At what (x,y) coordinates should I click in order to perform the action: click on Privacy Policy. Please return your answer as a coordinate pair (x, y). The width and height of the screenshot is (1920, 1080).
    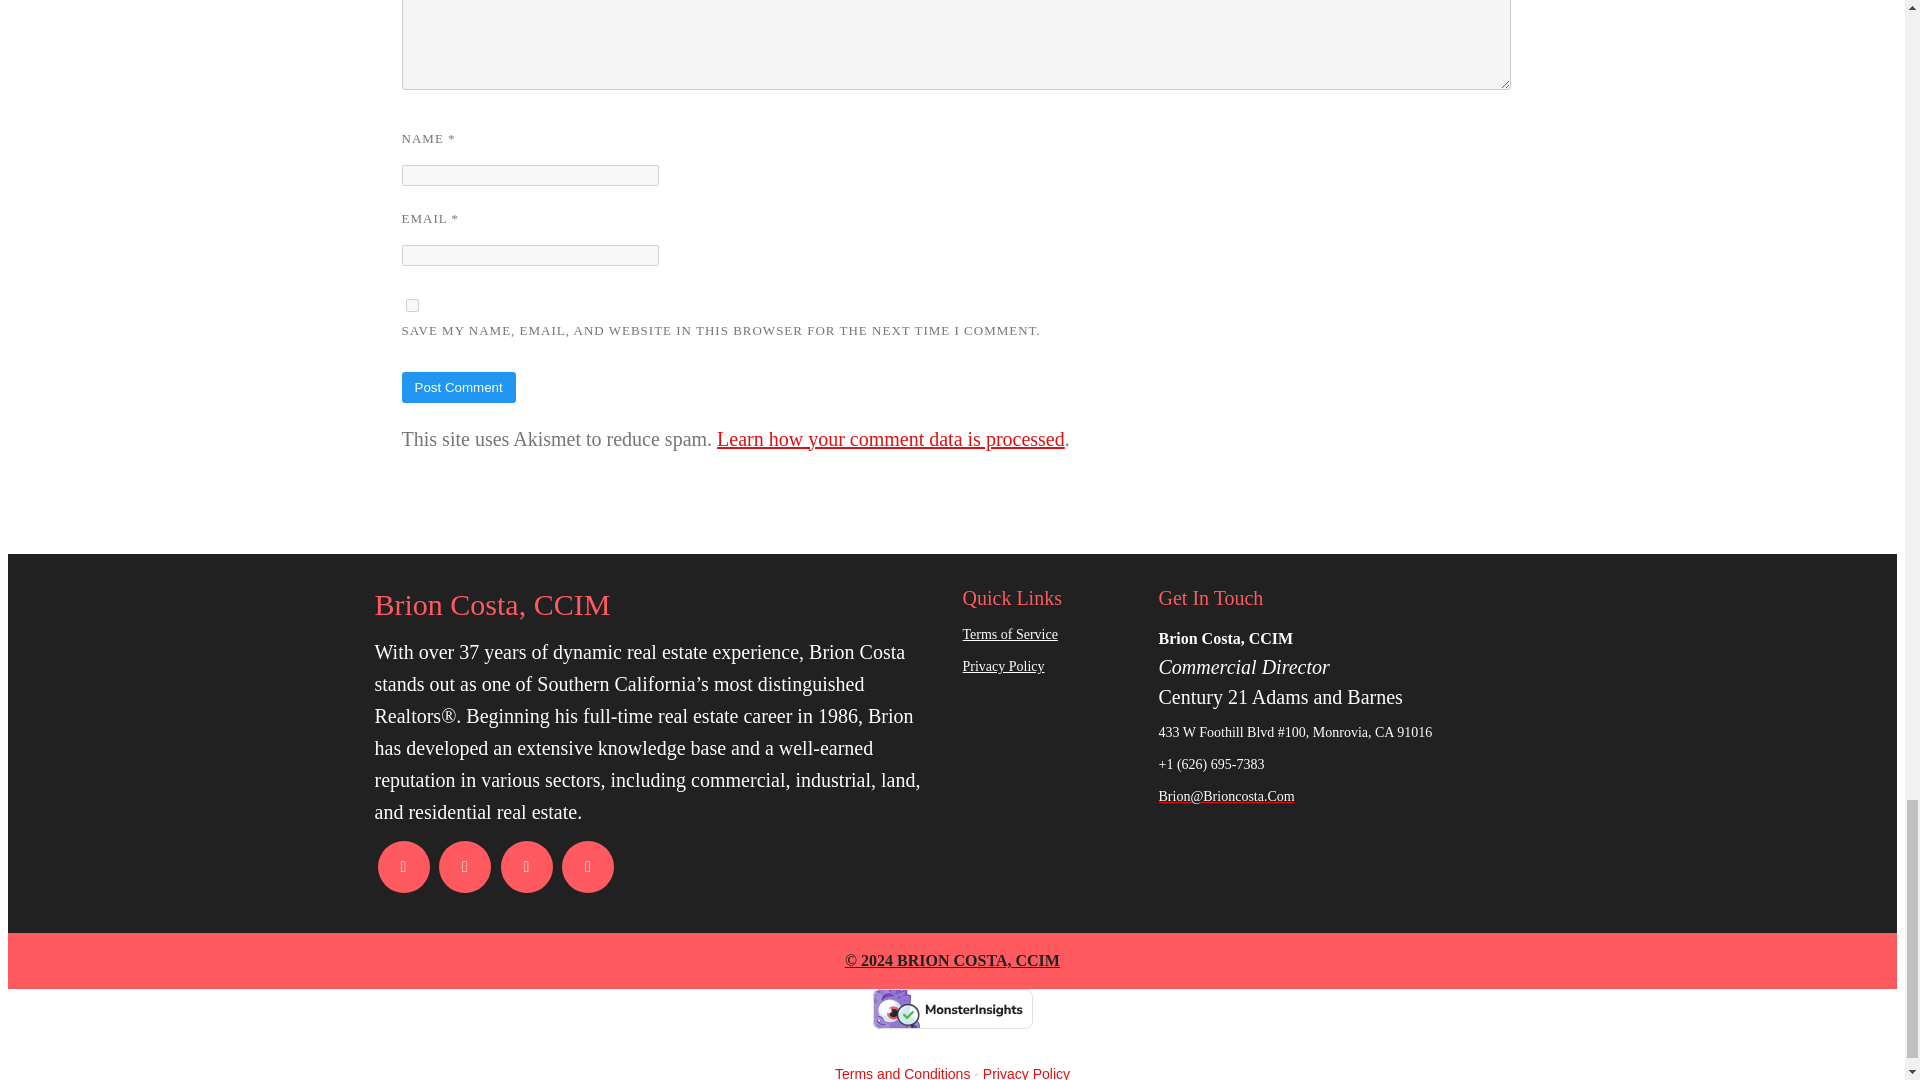
    Looking at the image, I should click on (1050, 667).